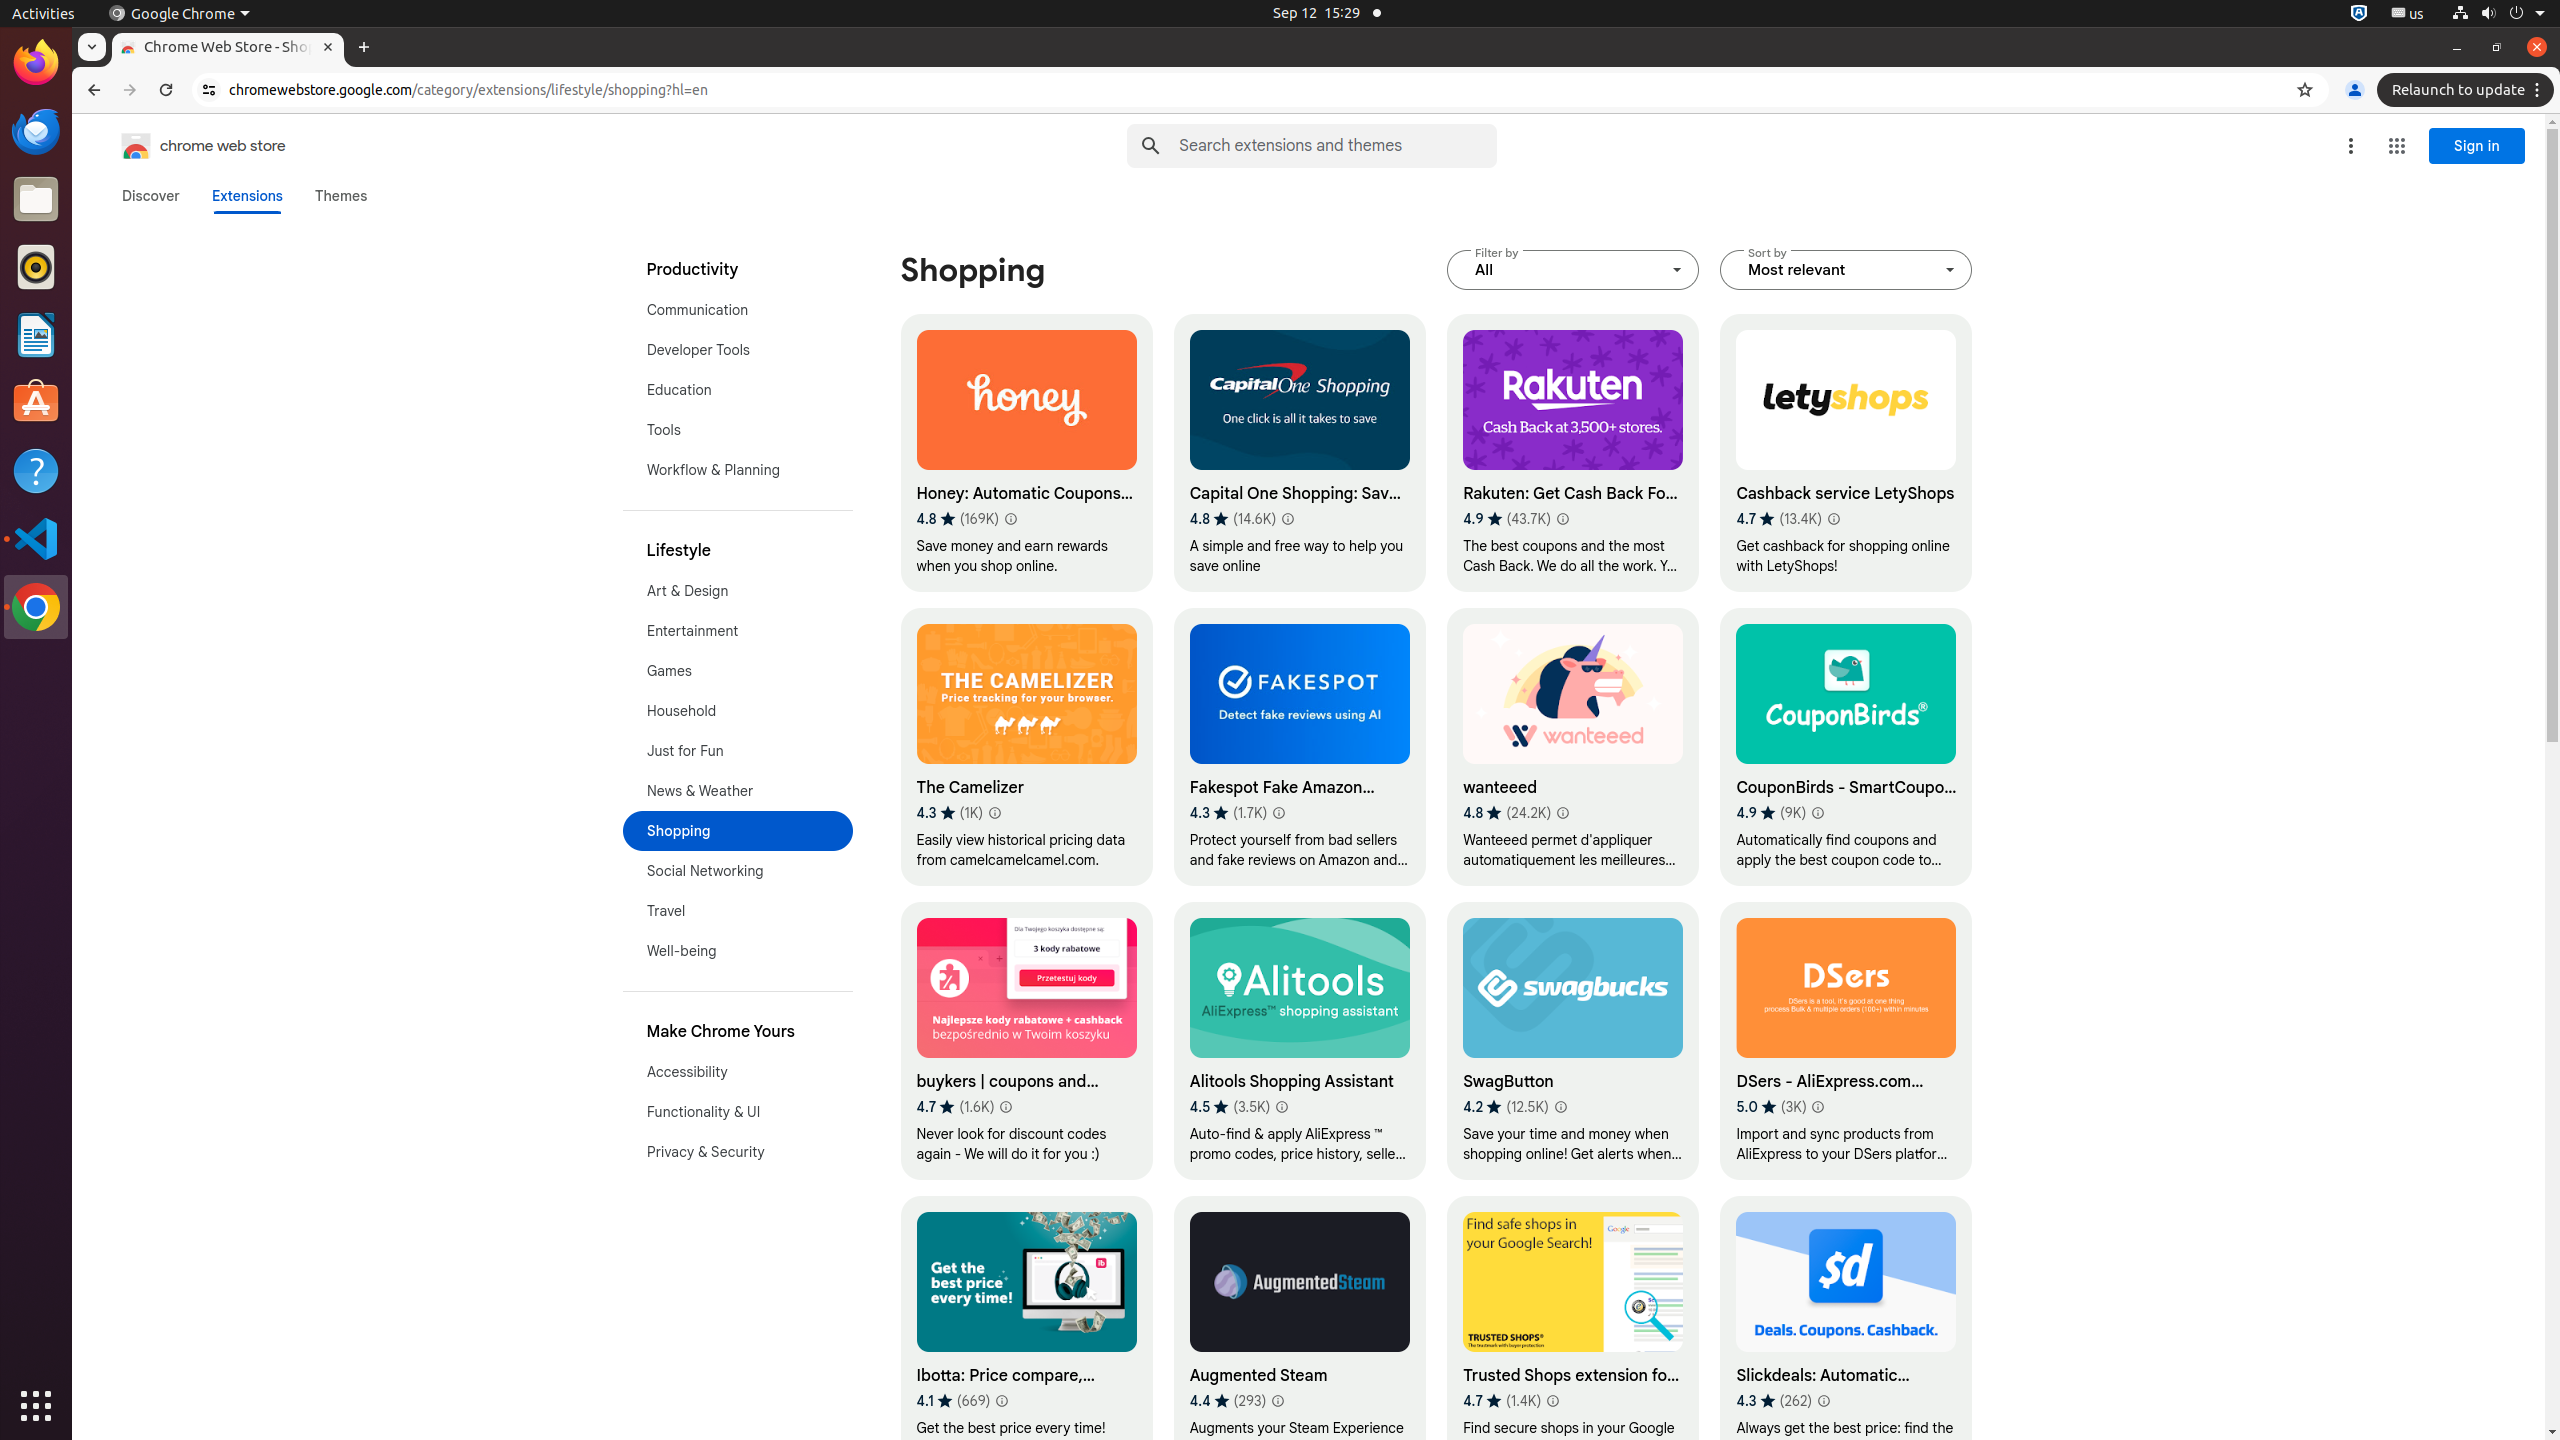 This screenshot has height=1440, width=2560. Describe the element at coordinates (1002, 1401) in the screenshot. I see `Learn more about results and reviews "Ibotta: Price compare, cashback, item alerts"` at that location.